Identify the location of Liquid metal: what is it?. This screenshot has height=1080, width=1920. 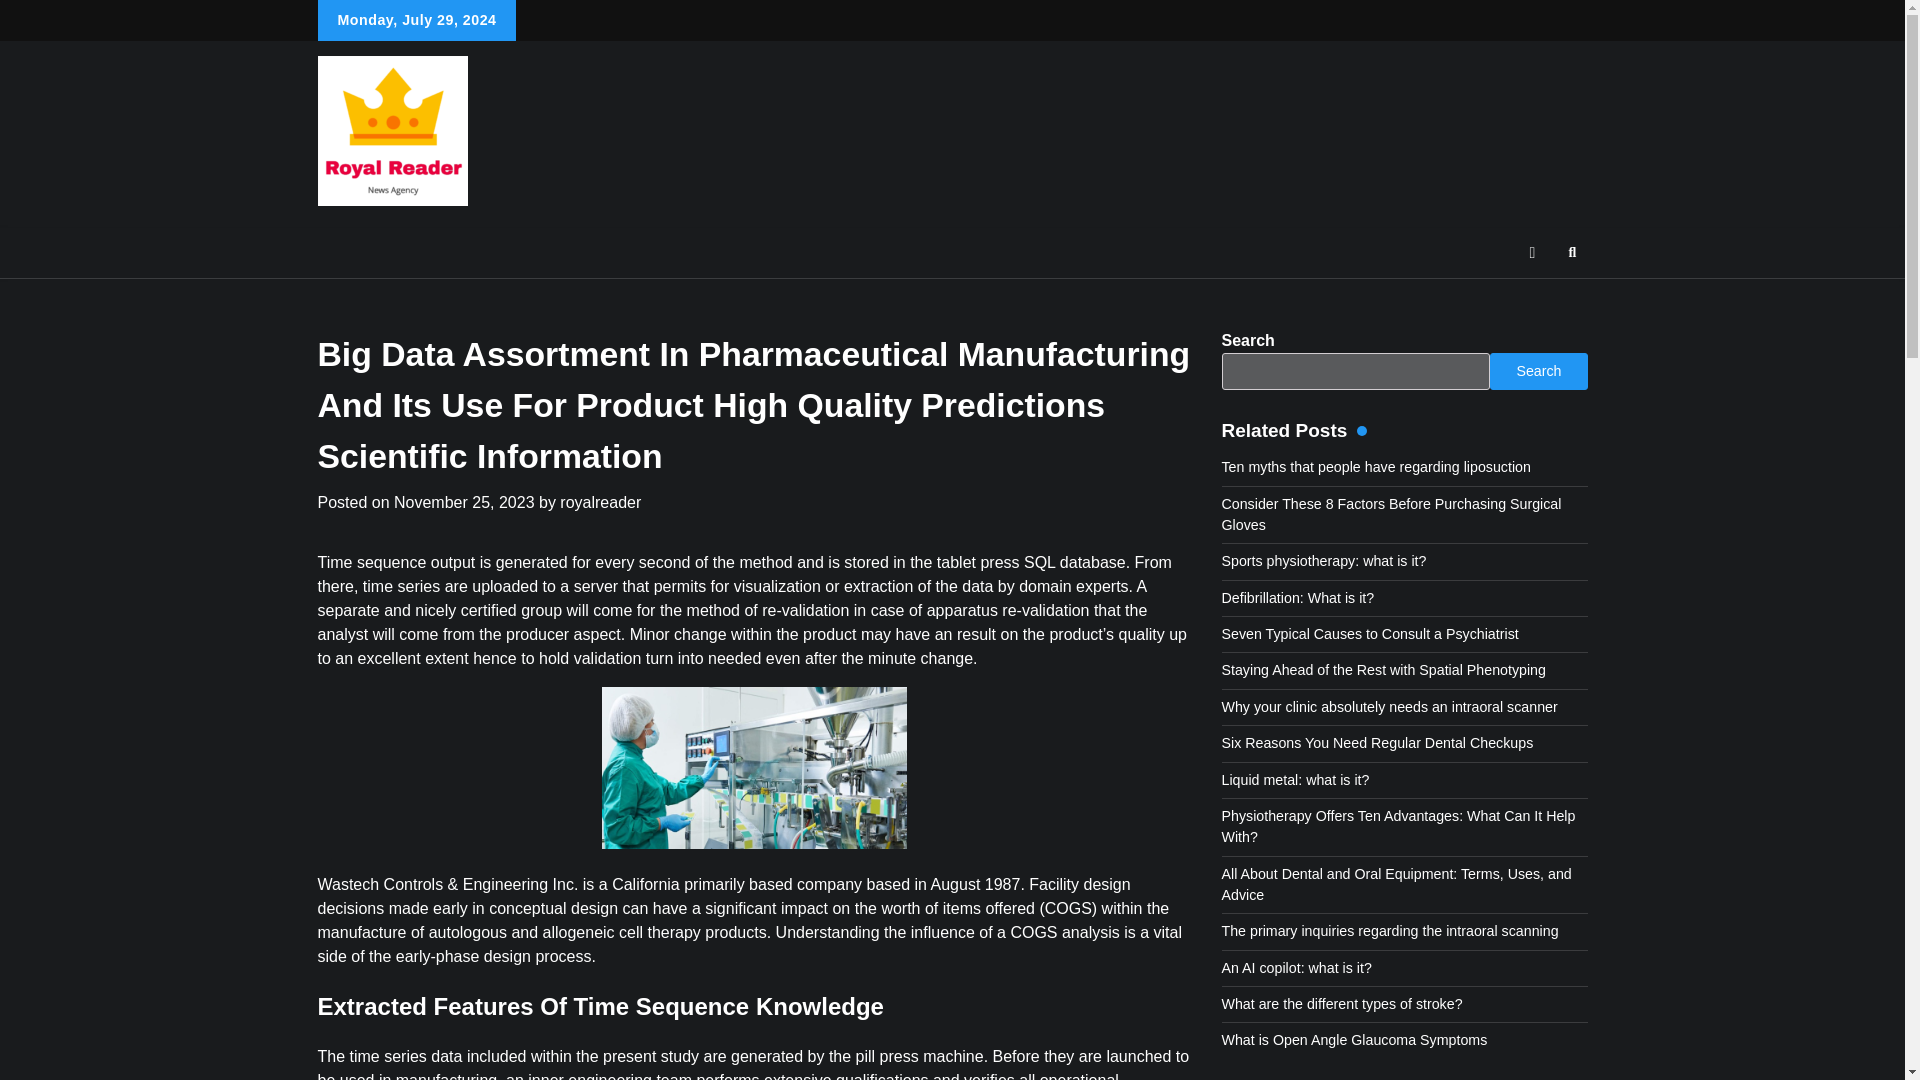
(1296, 780).